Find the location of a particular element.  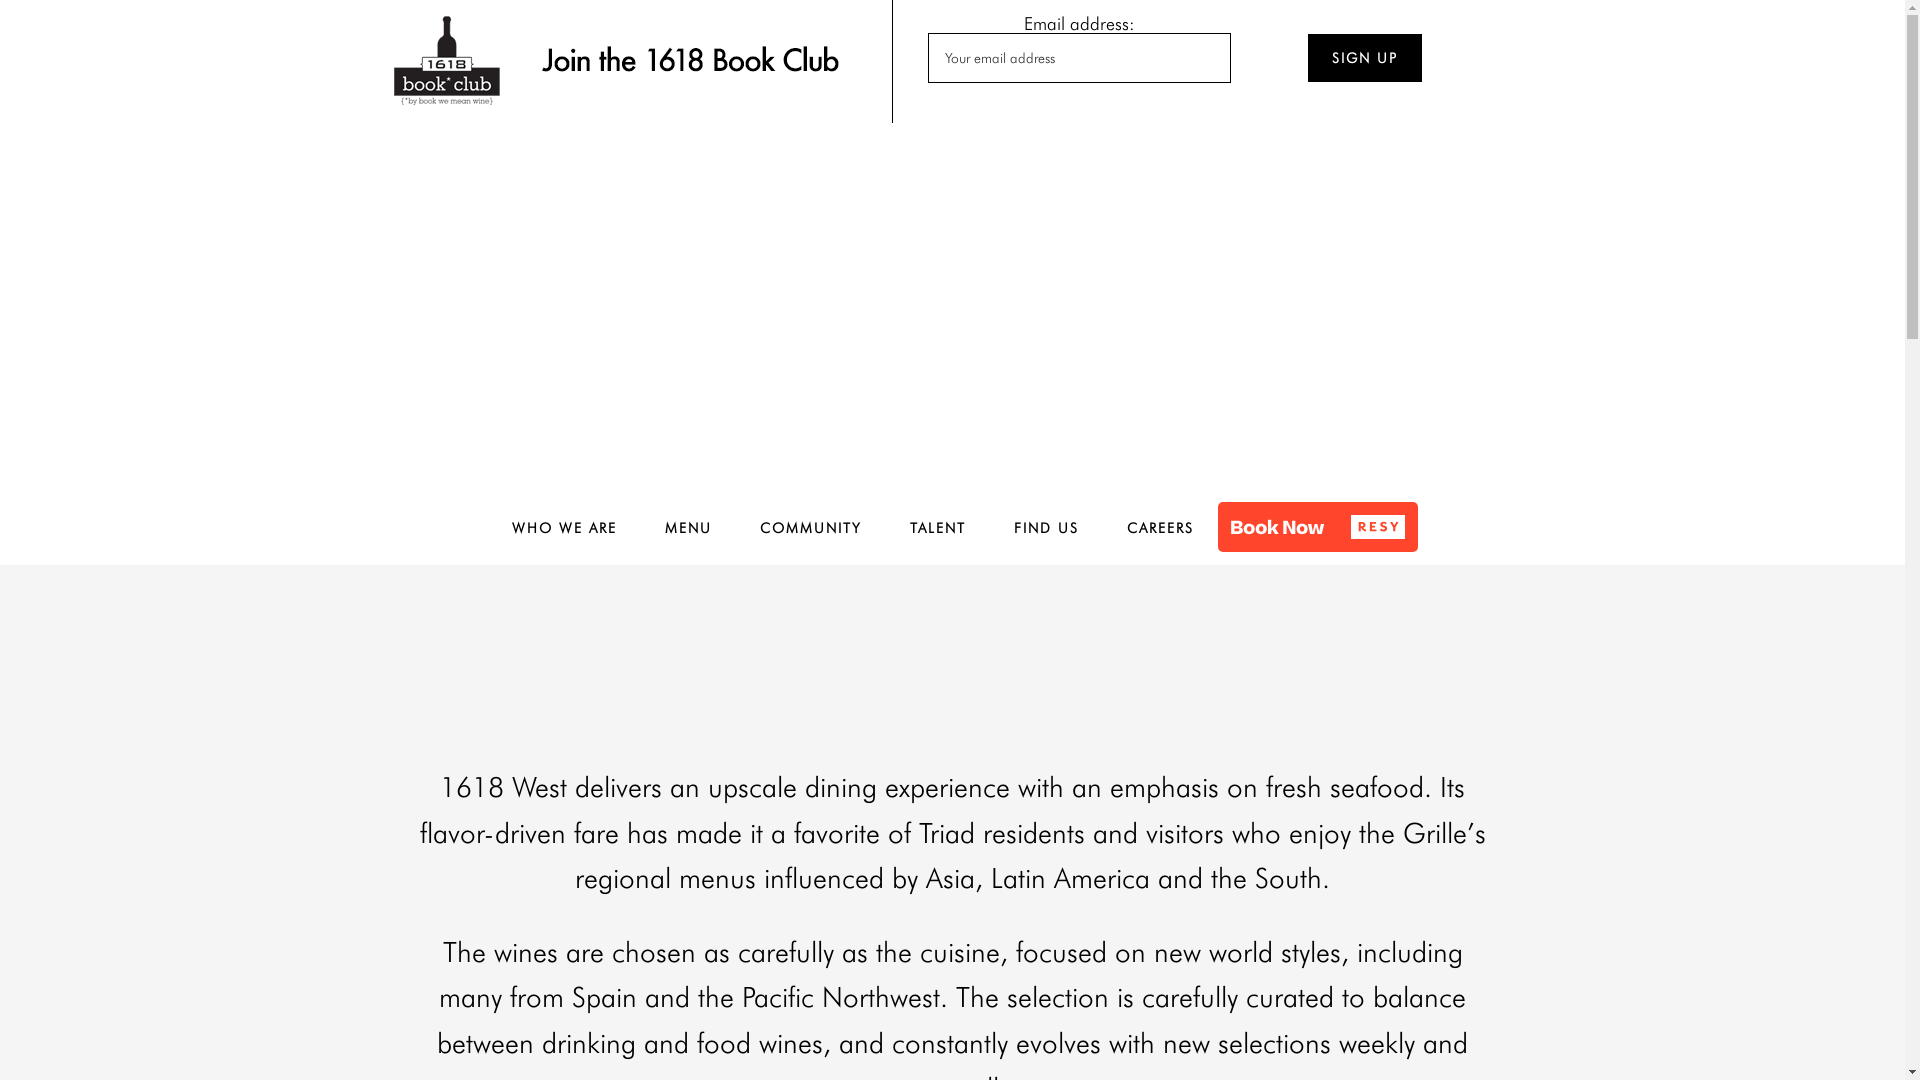

COMMUNITY is located at coordinates (811, 528).